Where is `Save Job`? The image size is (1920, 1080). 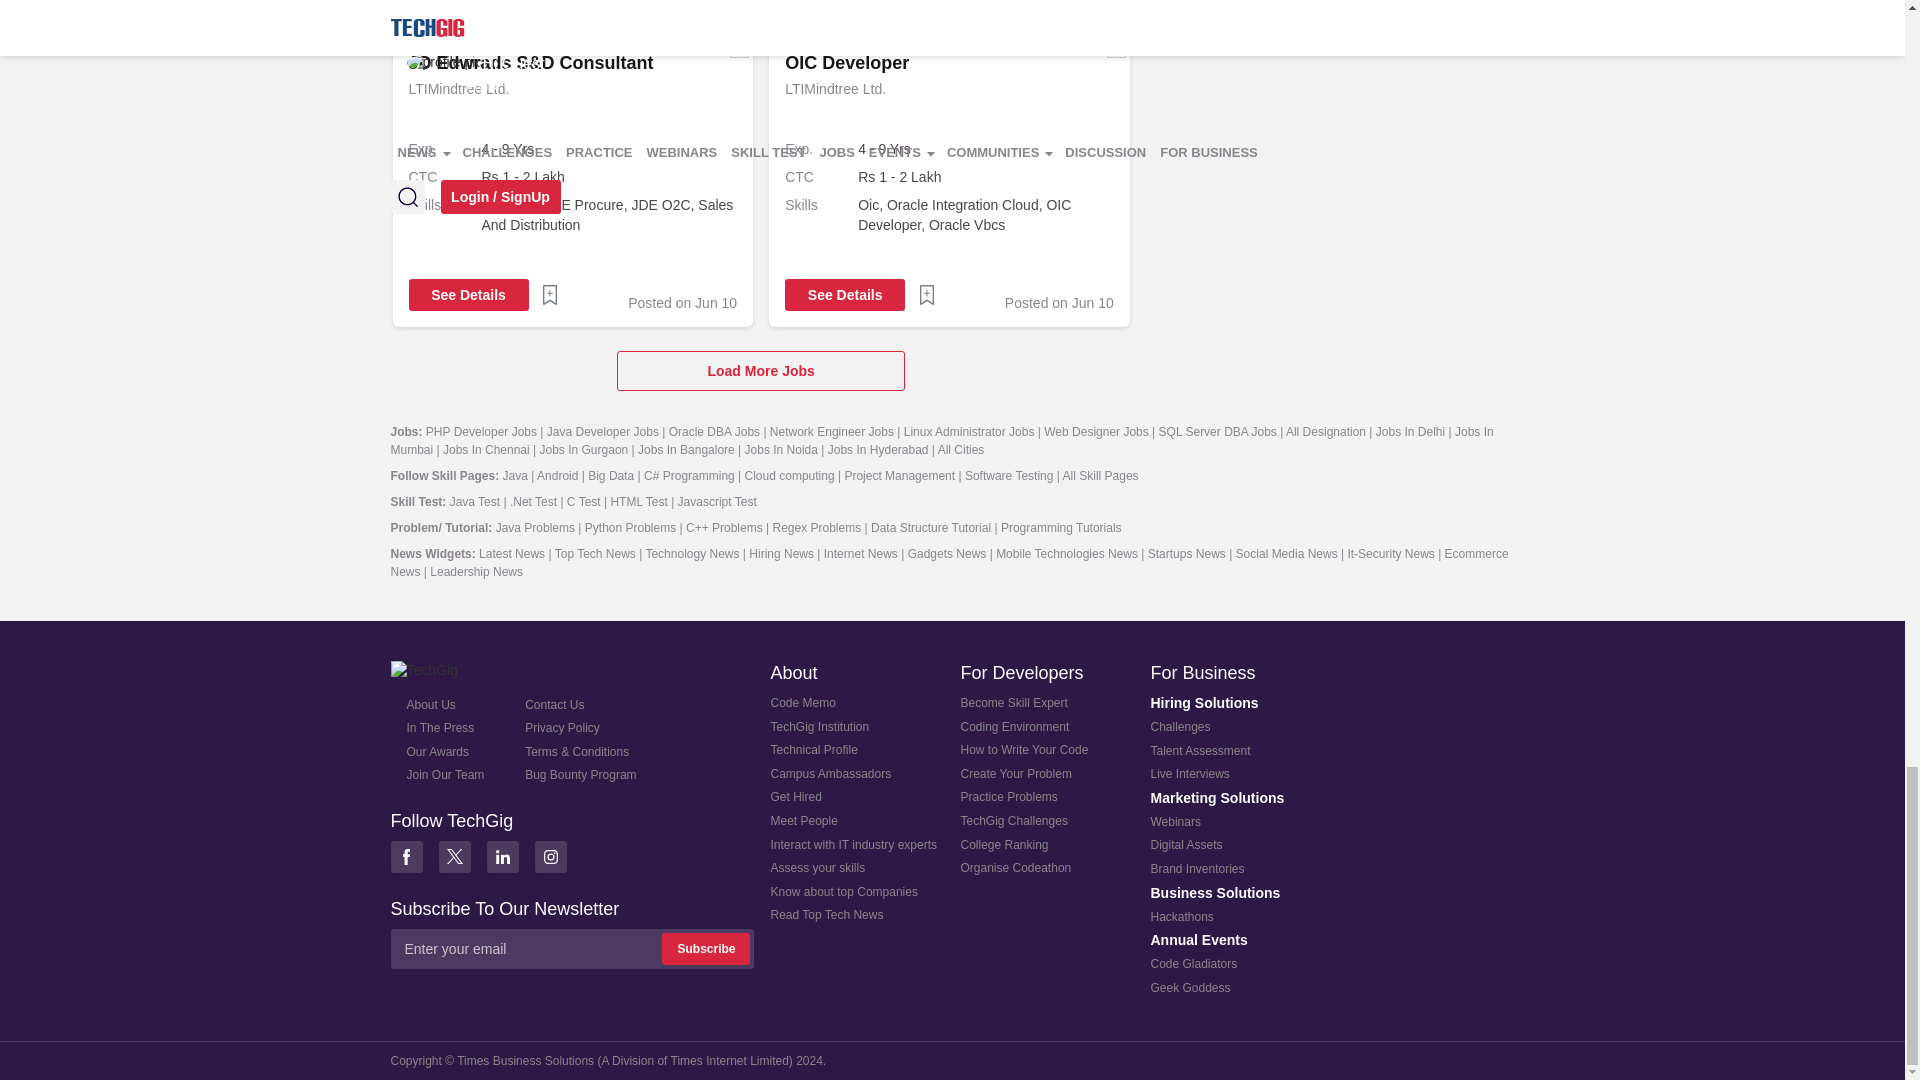
Save Job is located at coordinates (926, 294).